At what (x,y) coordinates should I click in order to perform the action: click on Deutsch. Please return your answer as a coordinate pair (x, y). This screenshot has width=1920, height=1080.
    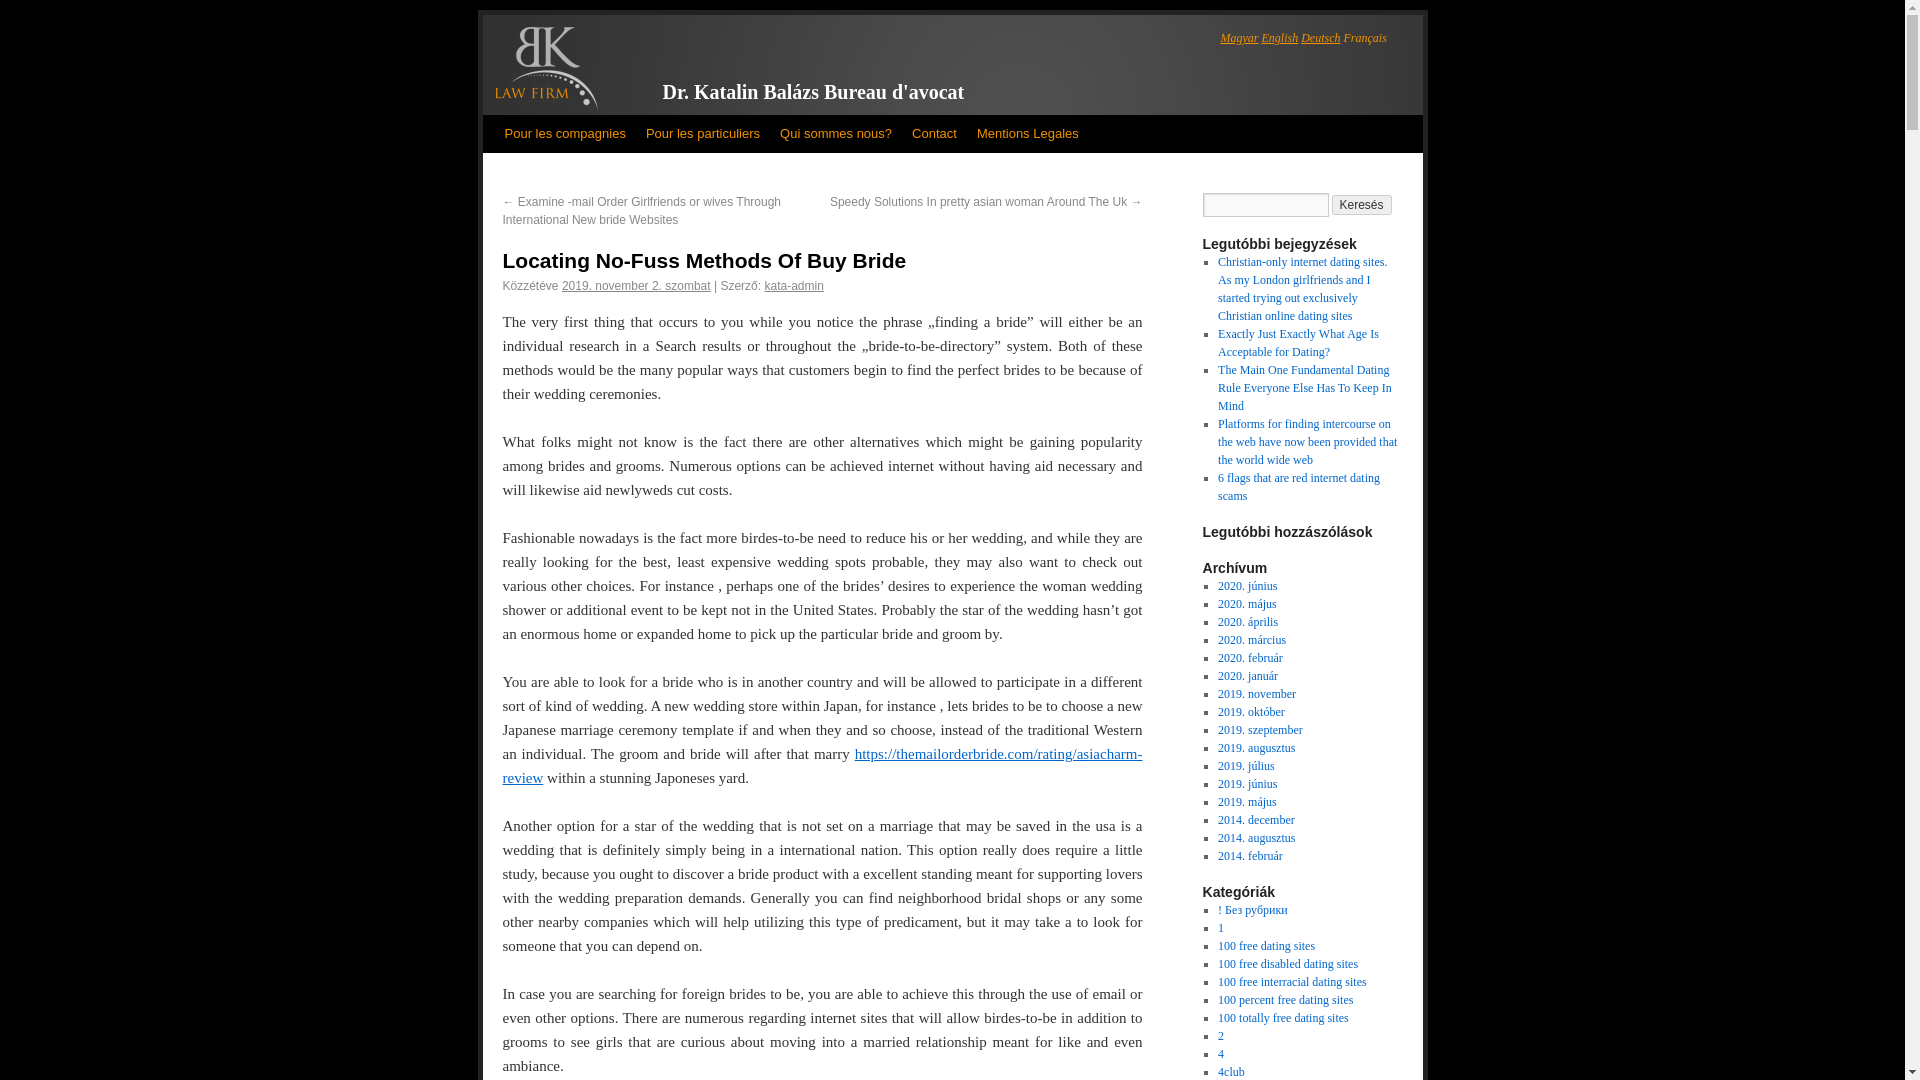
    Looking at the image, I should click on (1320, 38).